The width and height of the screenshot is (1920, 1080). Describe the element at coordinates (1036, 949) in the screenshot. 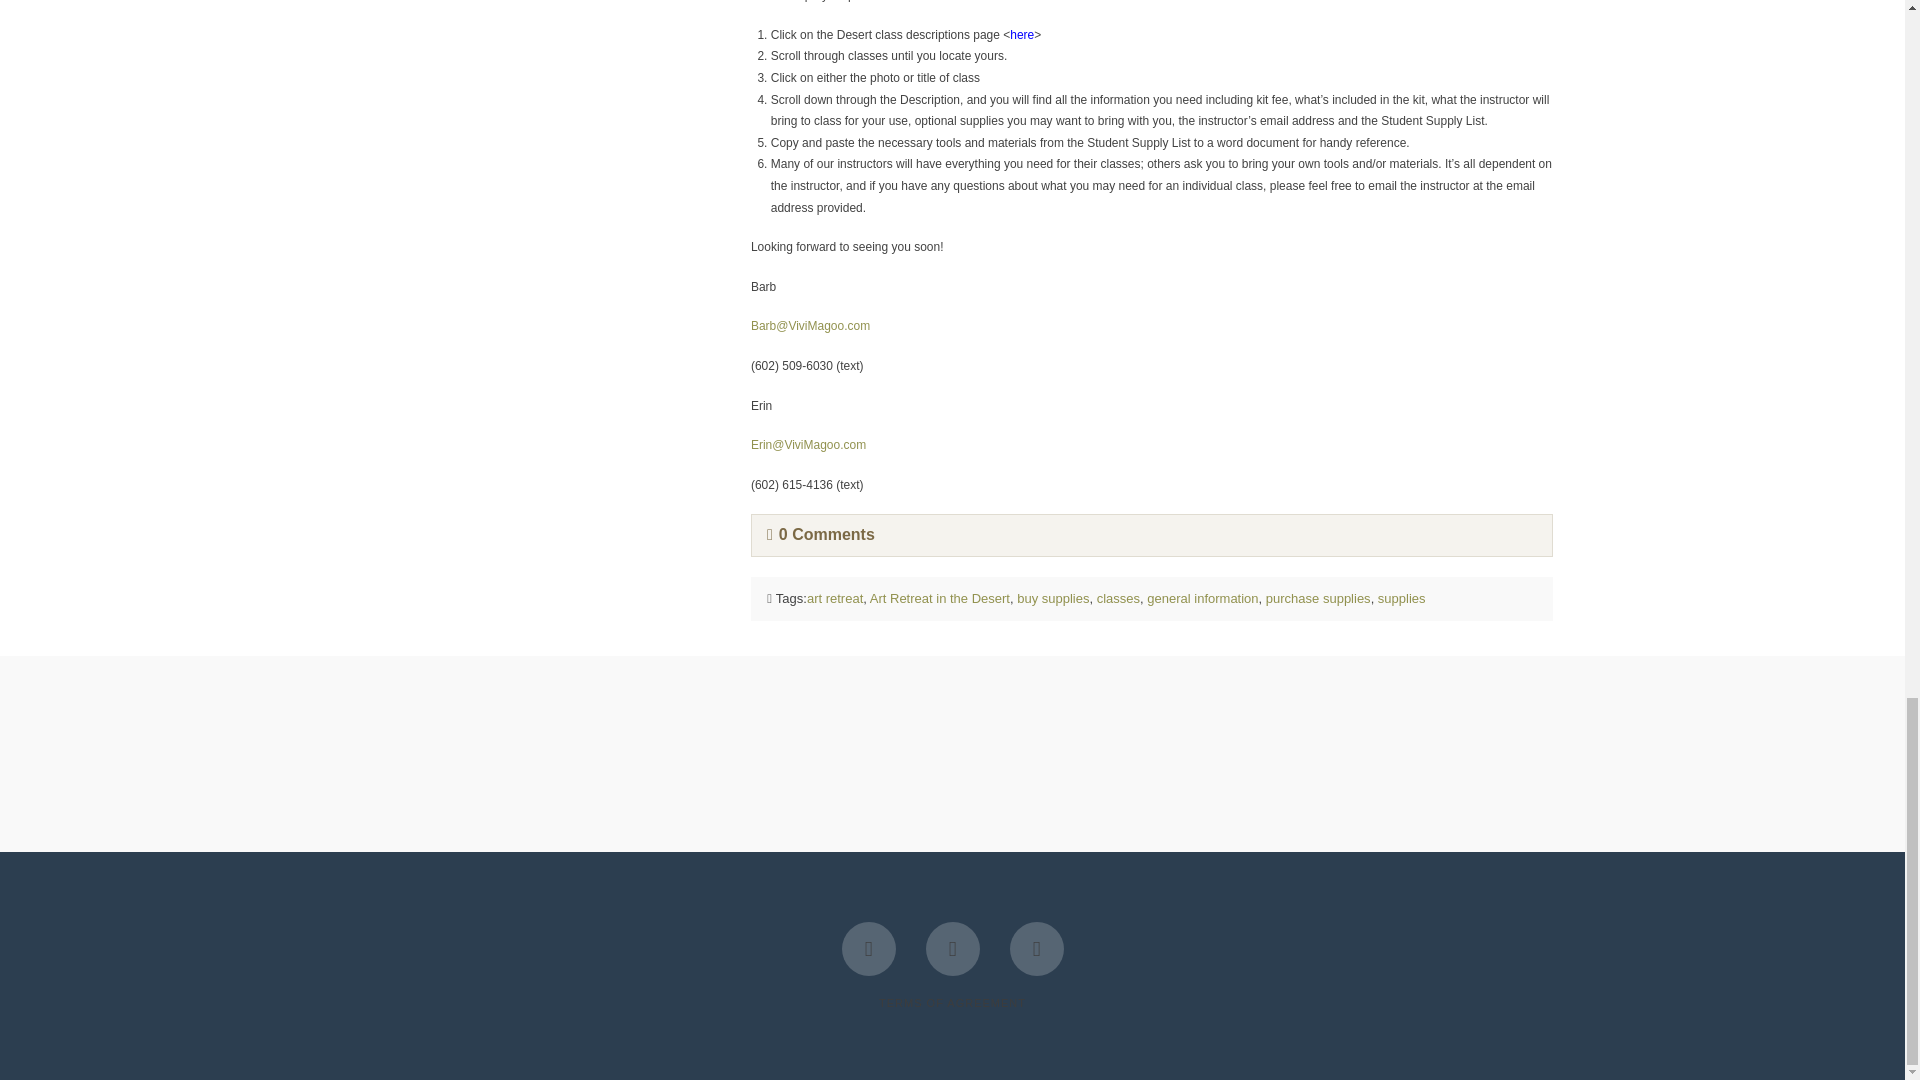

I see `Pinterest` at that location.